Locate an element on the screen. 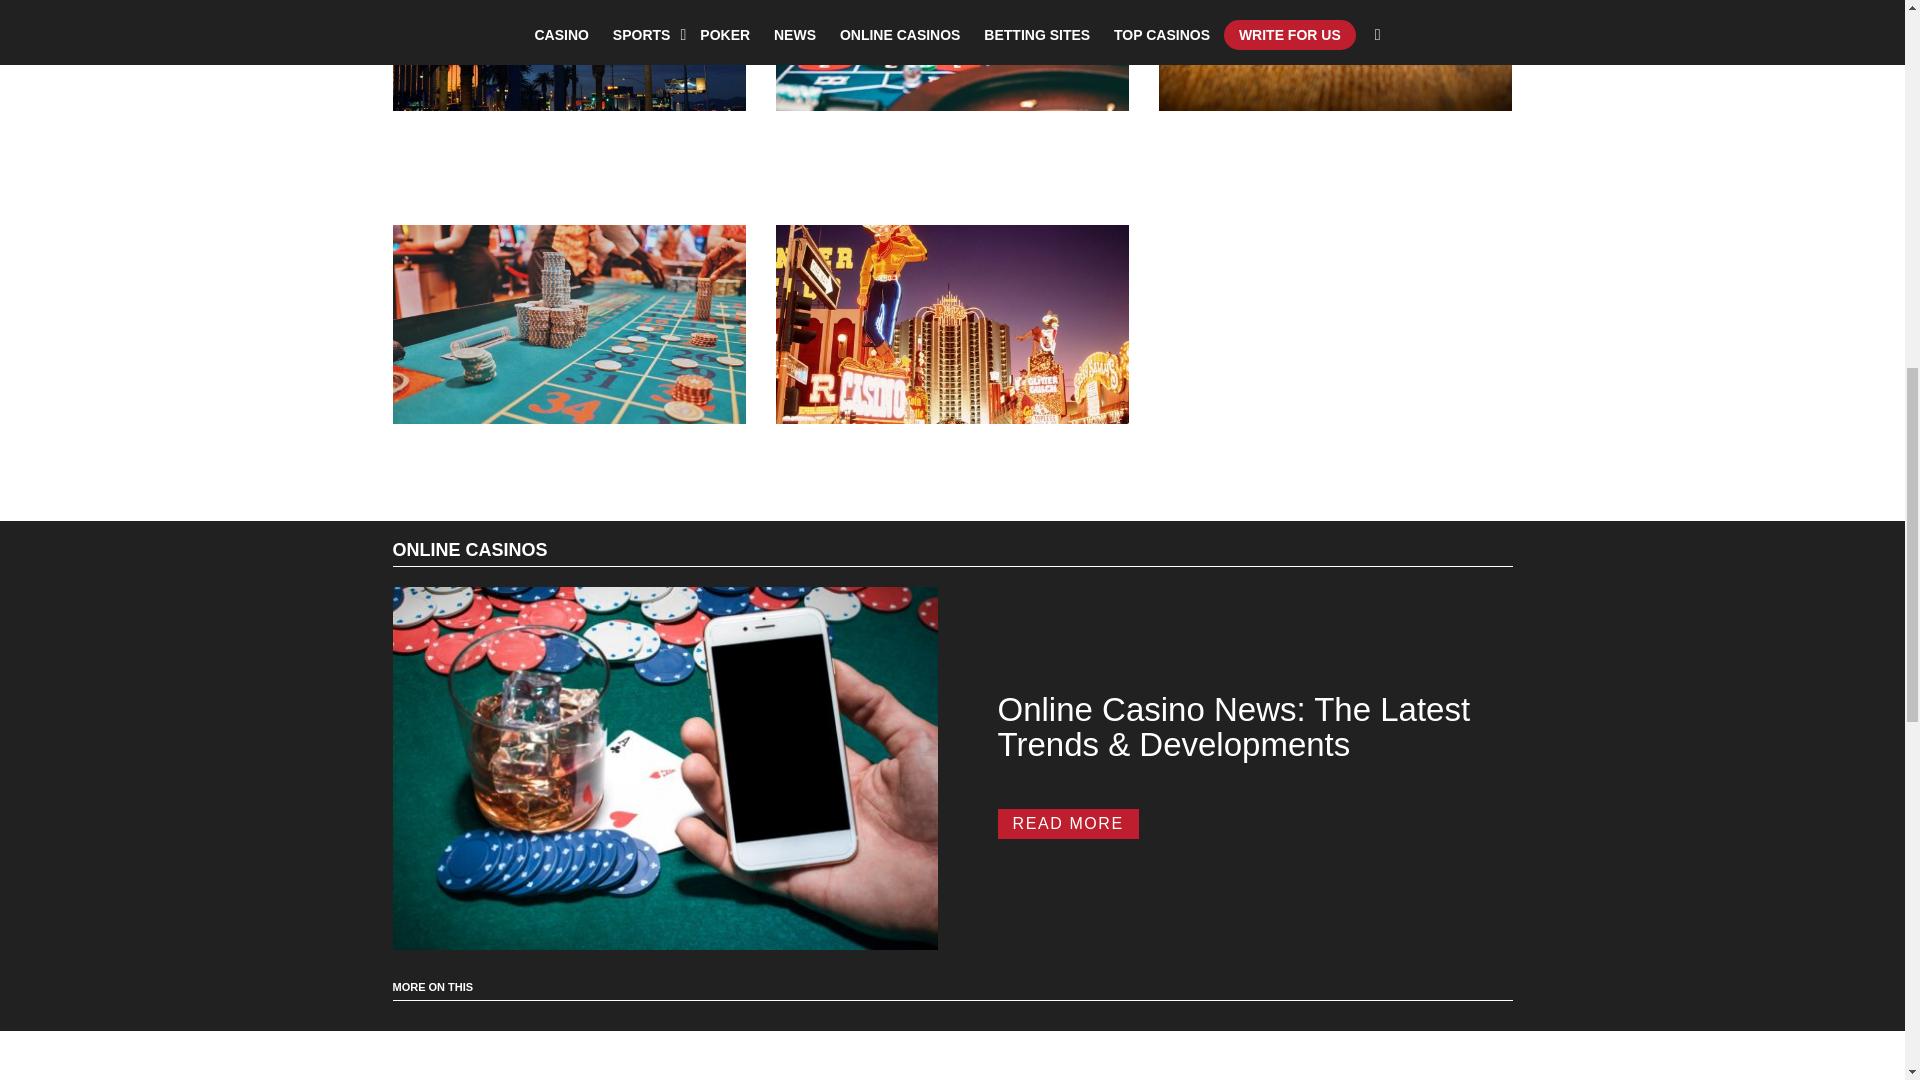 Image resolution: width=1920 pixels, height=1080 pixels. Top 10 Casinos In Las Vegas is located at coordinates (952, 324).